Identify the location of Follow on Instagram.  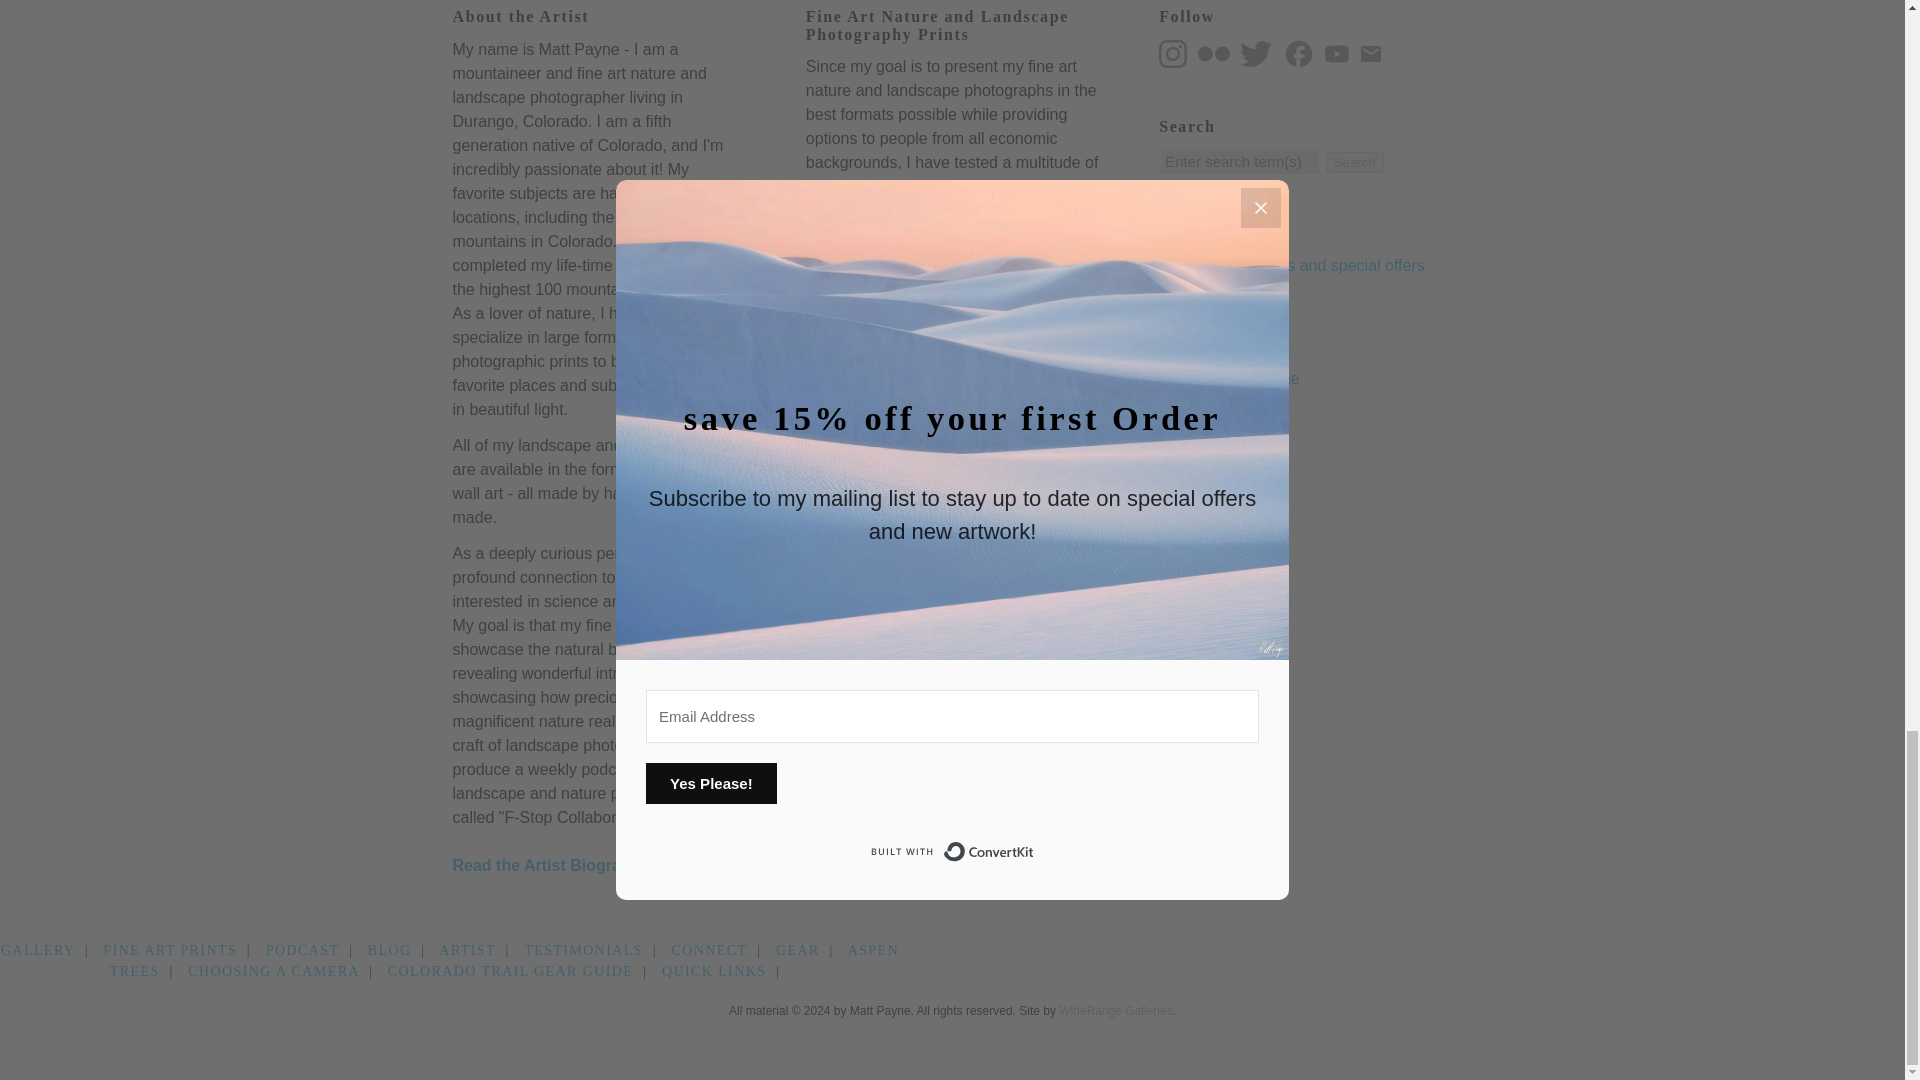
(1176, 52).